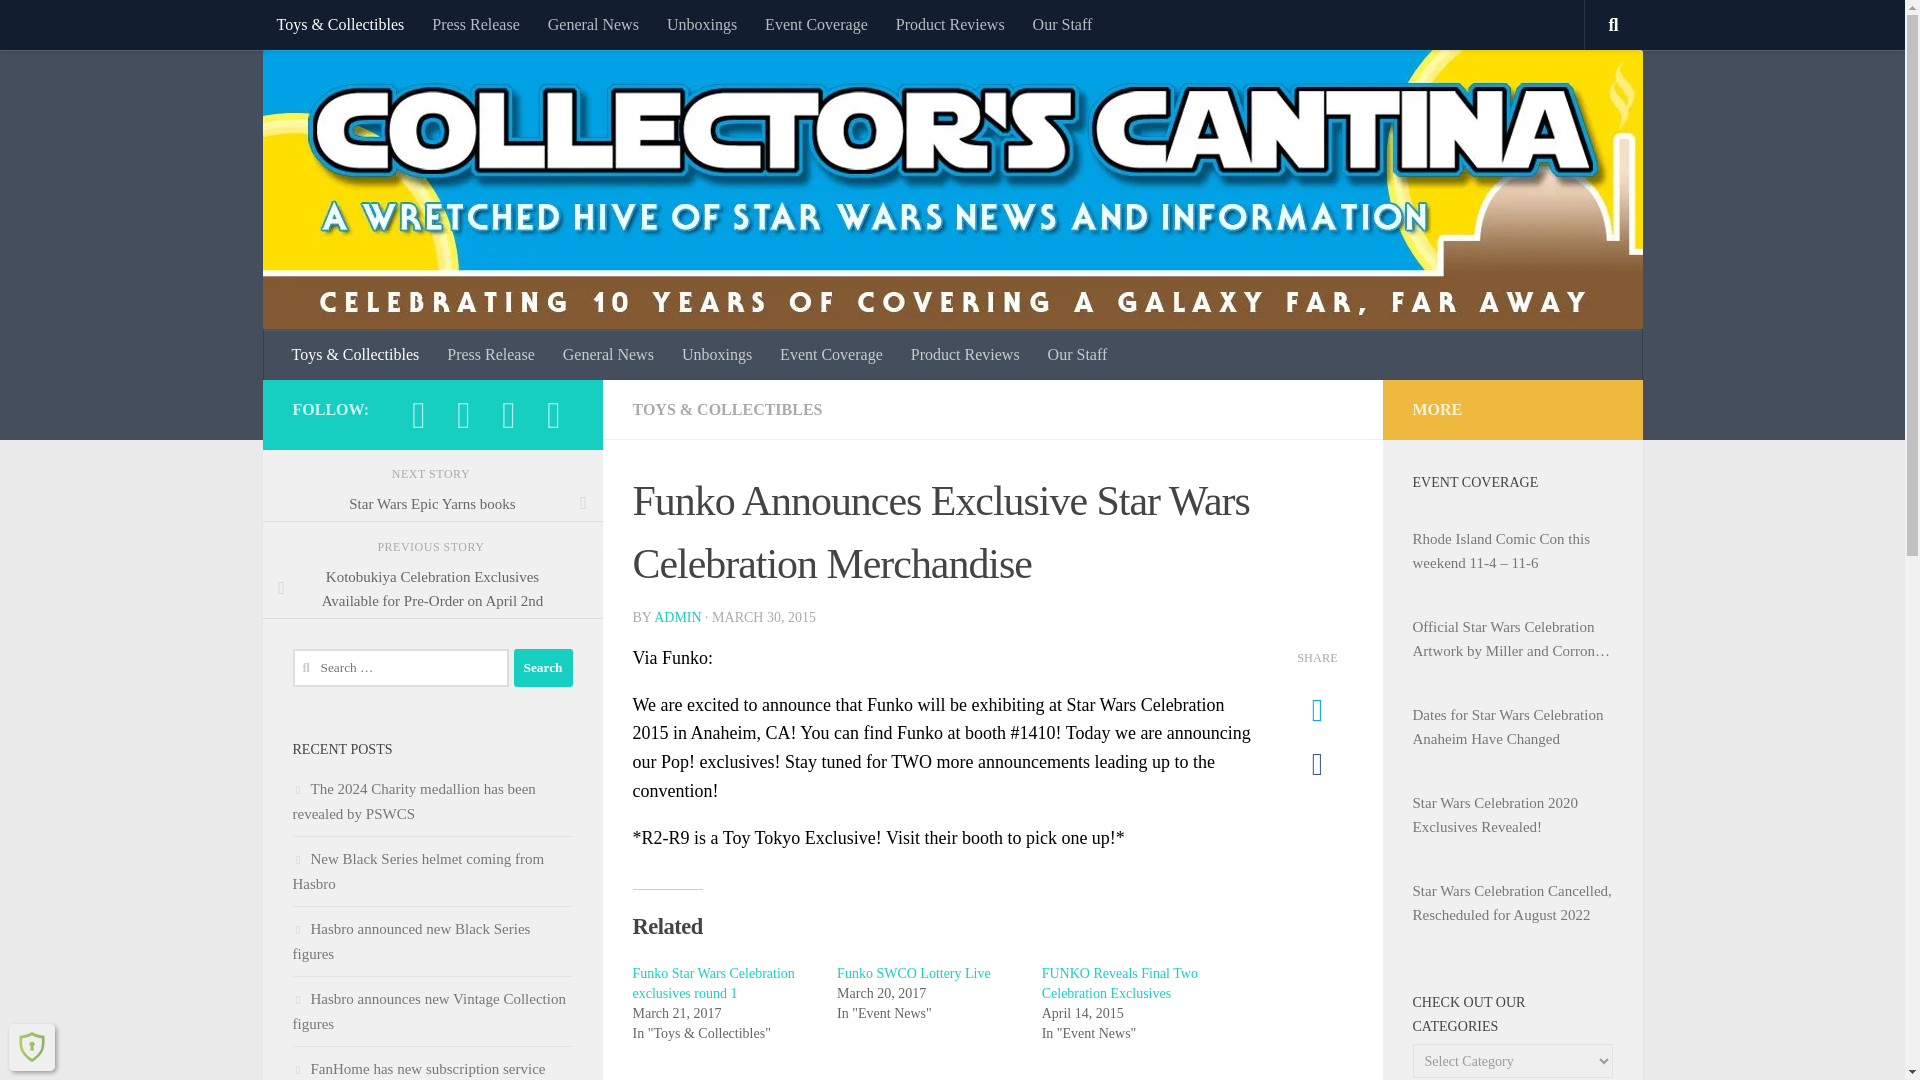 Image resolution: width=1920 pixels, height=1080 pixels. Describe the element at coordinates (816, 24) in the screenshot. I see `Event Coverage` at that location.